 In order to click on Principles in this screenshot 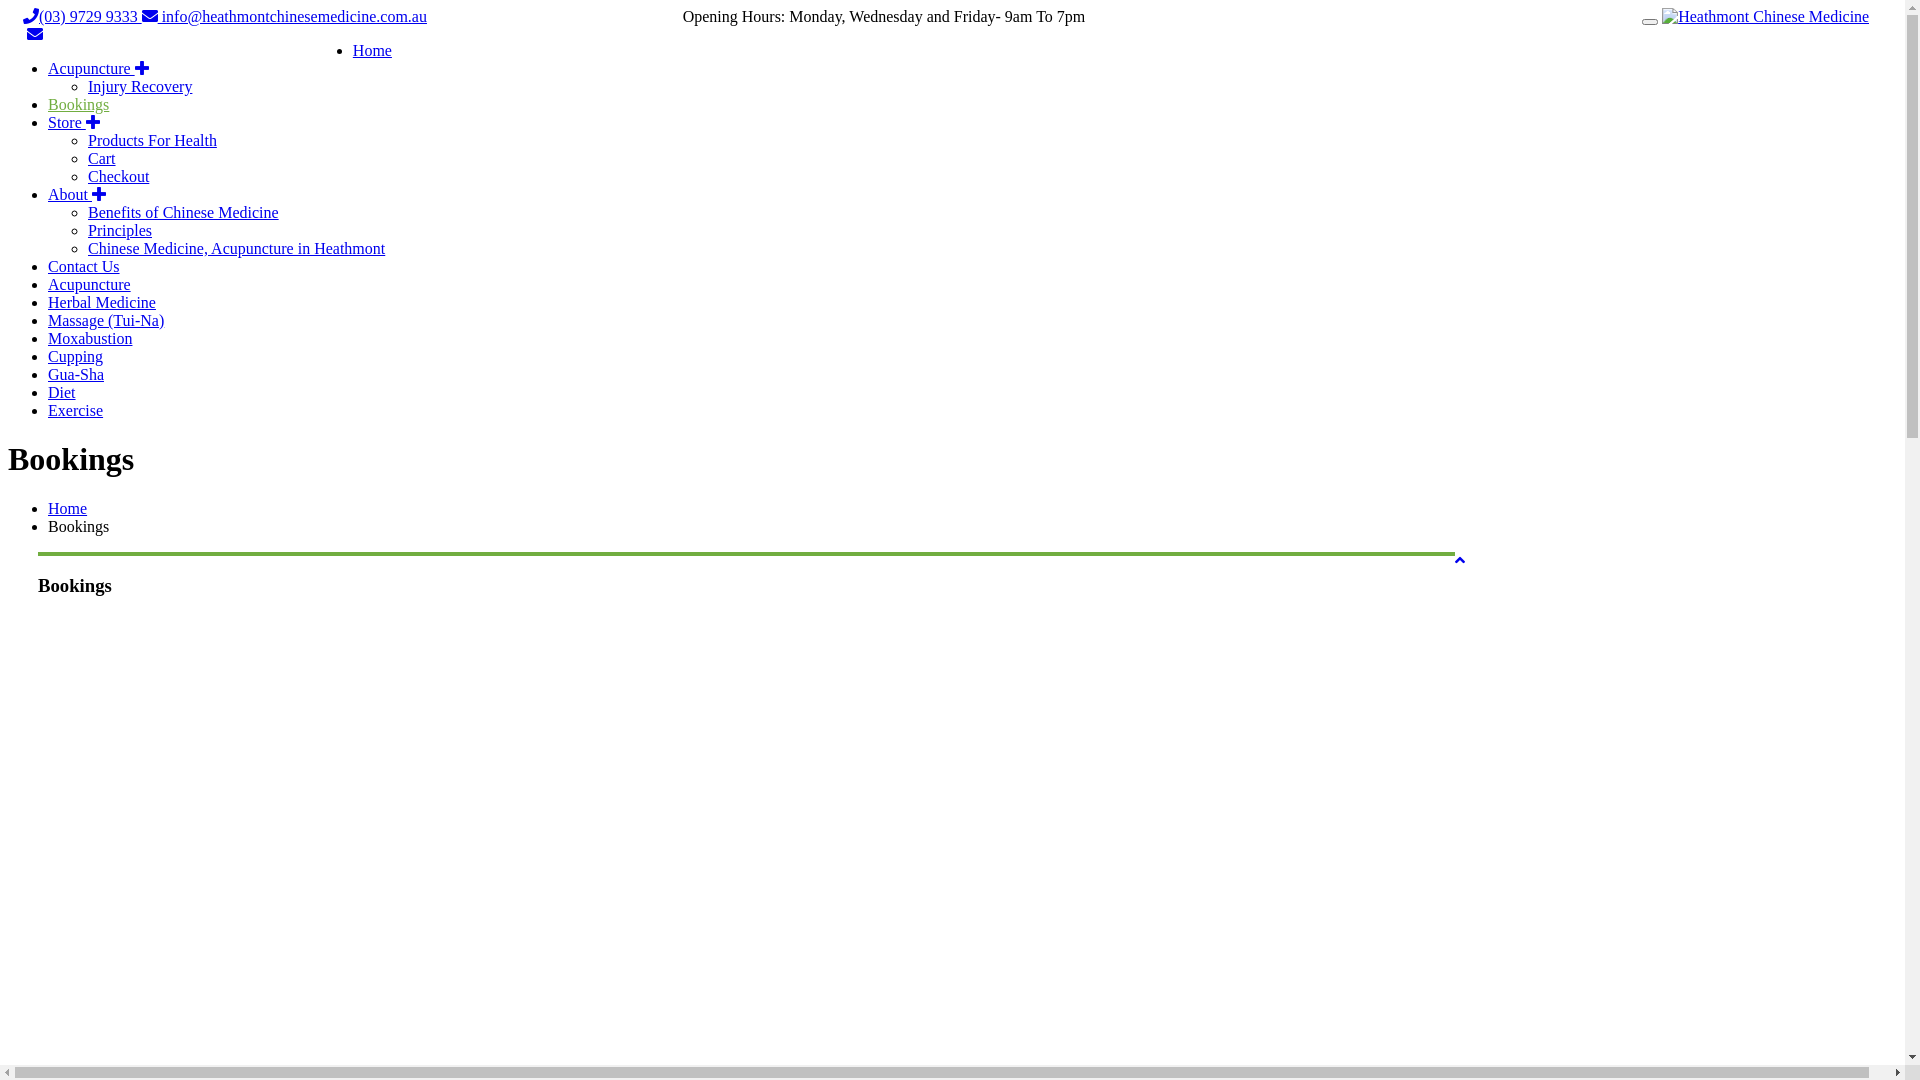, I will do `click(120, 230)`.